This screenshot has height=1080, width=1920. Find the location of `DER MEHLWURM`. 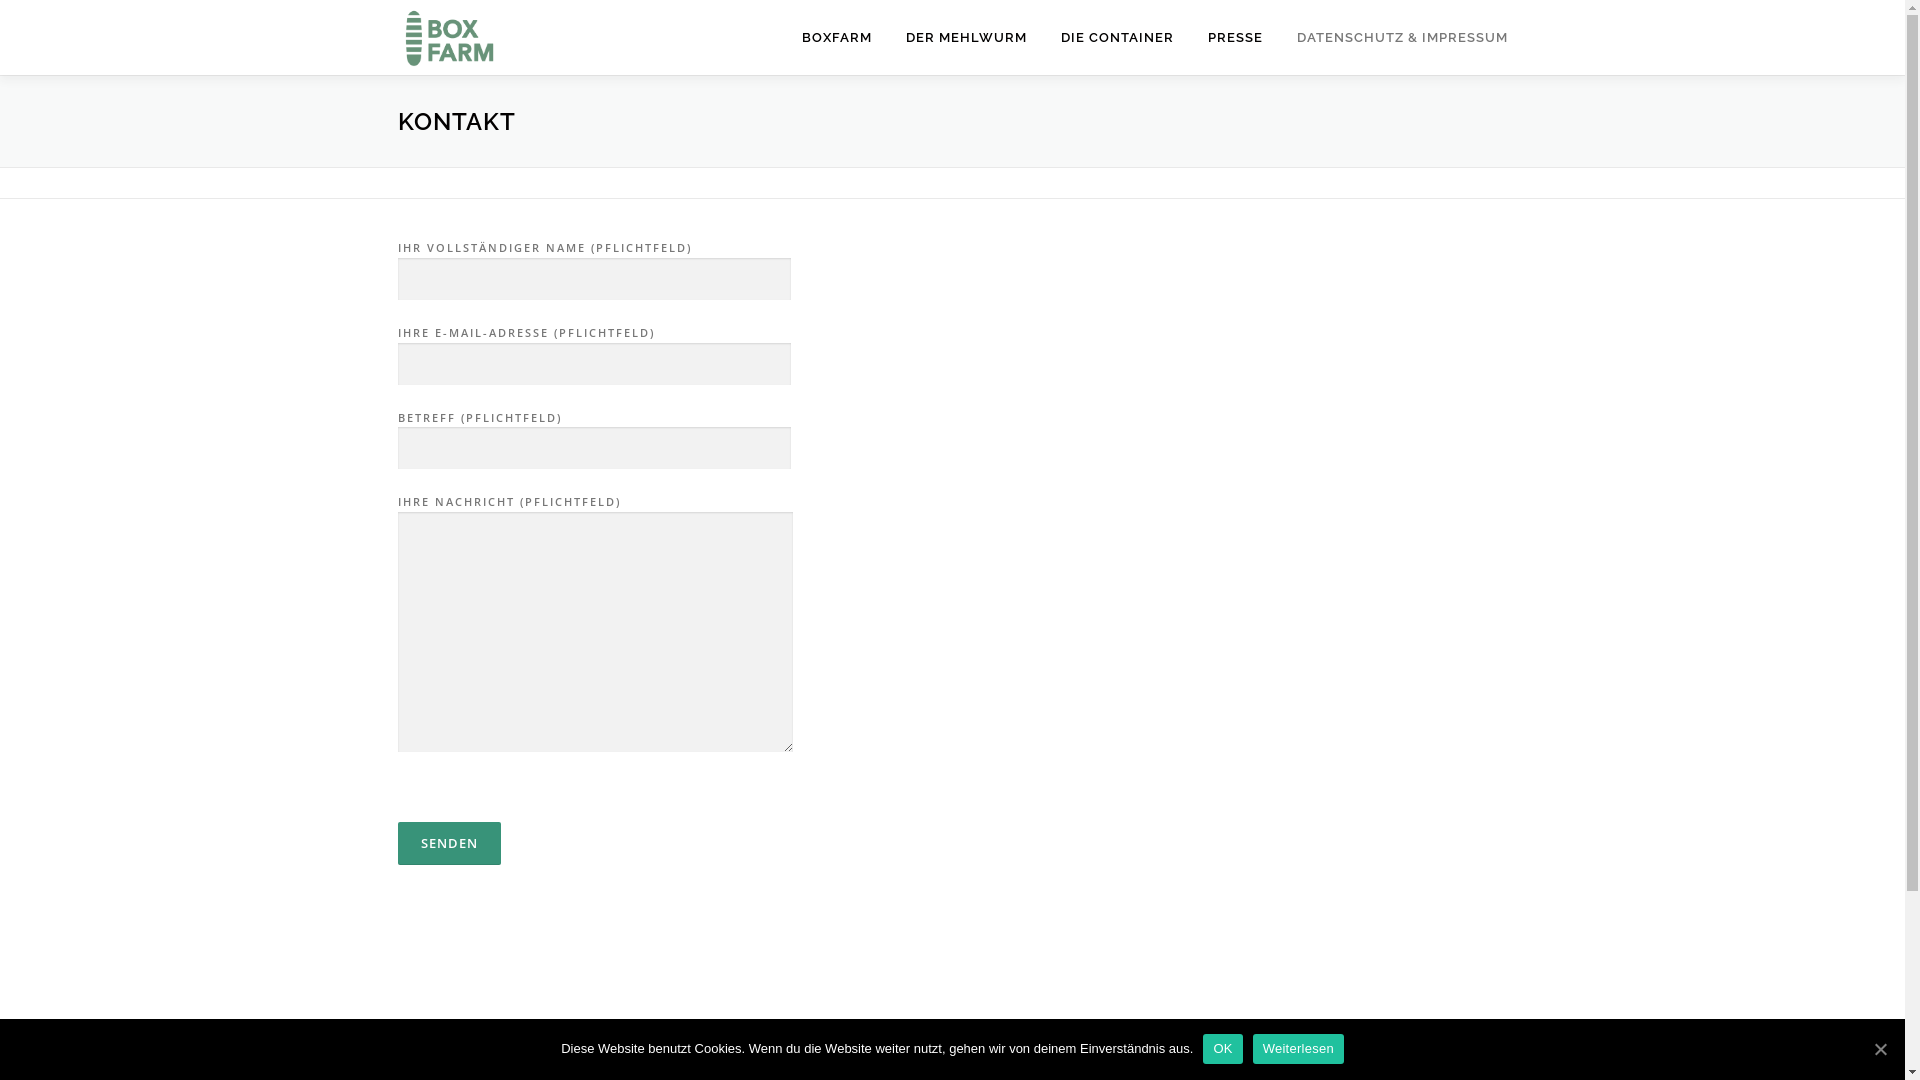

DER MEHLWURM is located at coordinates (966, 38).